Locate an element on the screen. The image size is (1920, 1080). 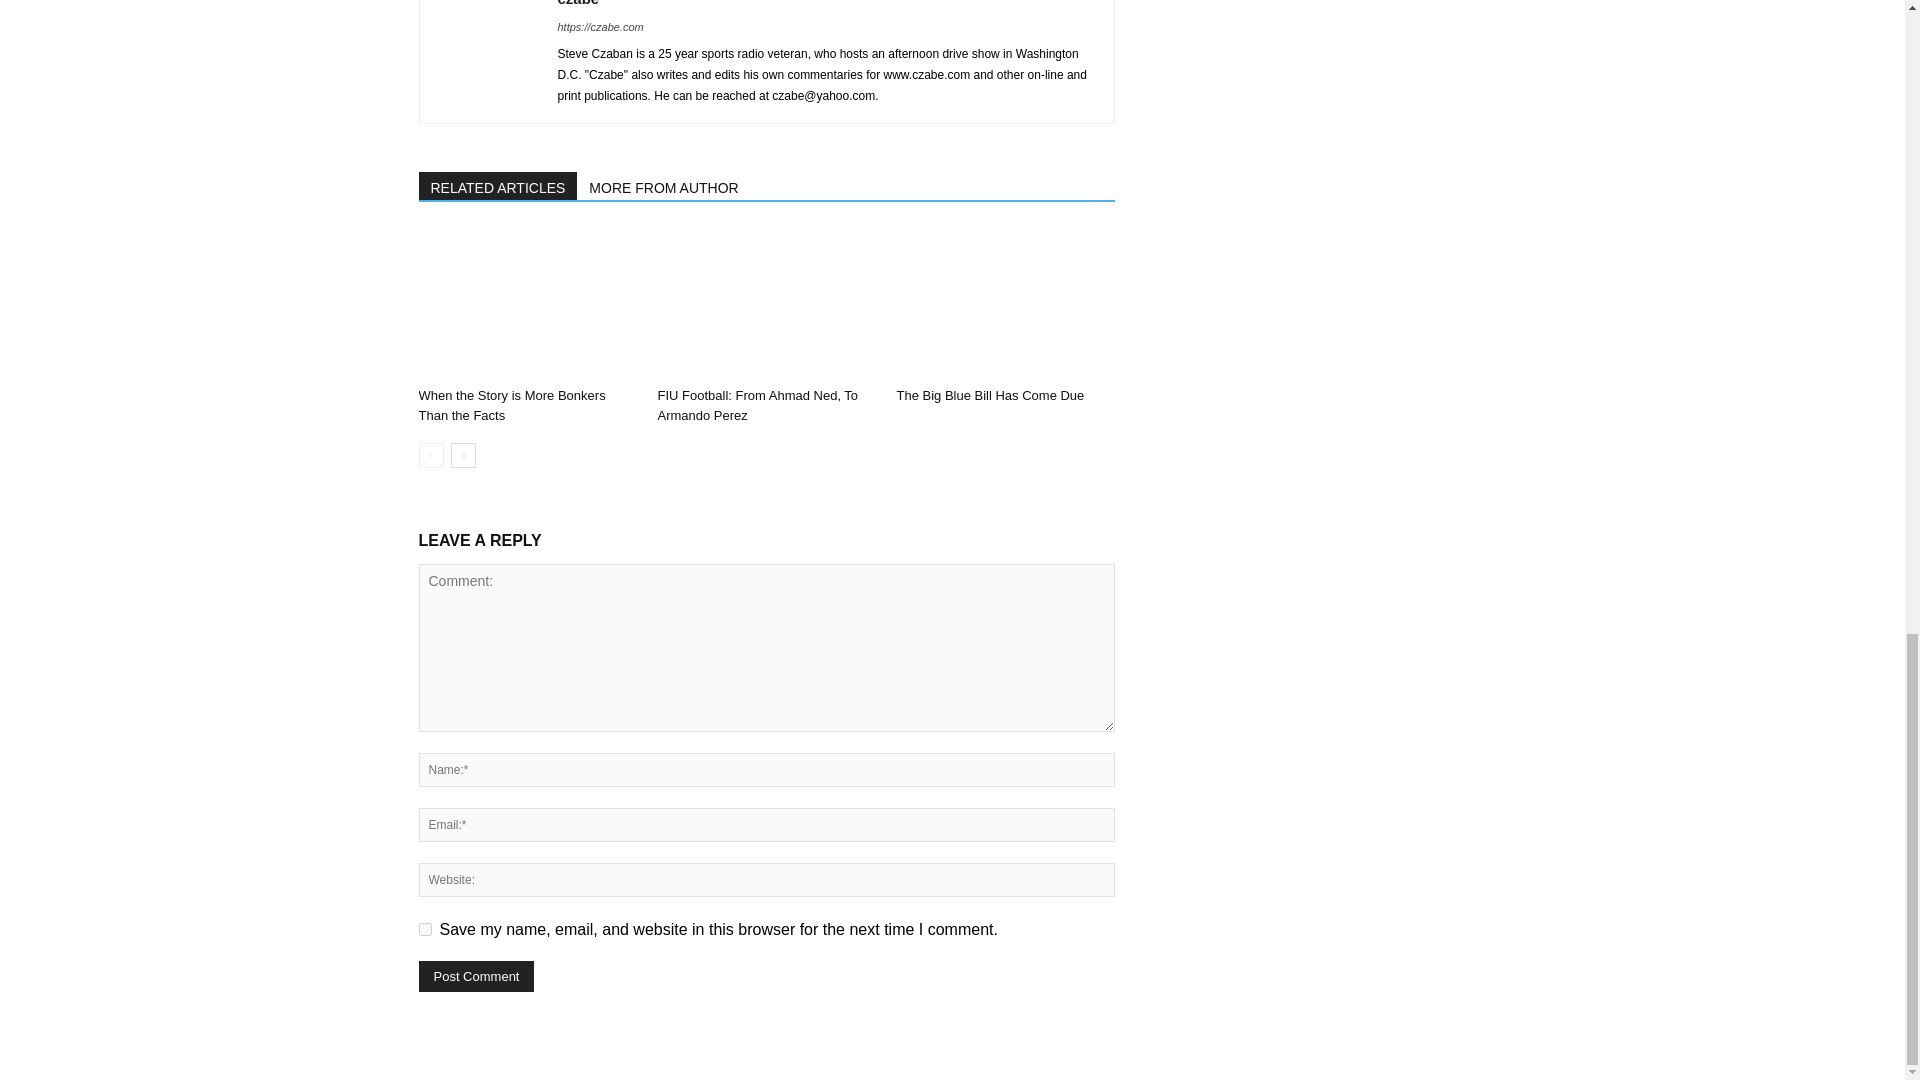
Post Comment is located at coordinates (476, 976).